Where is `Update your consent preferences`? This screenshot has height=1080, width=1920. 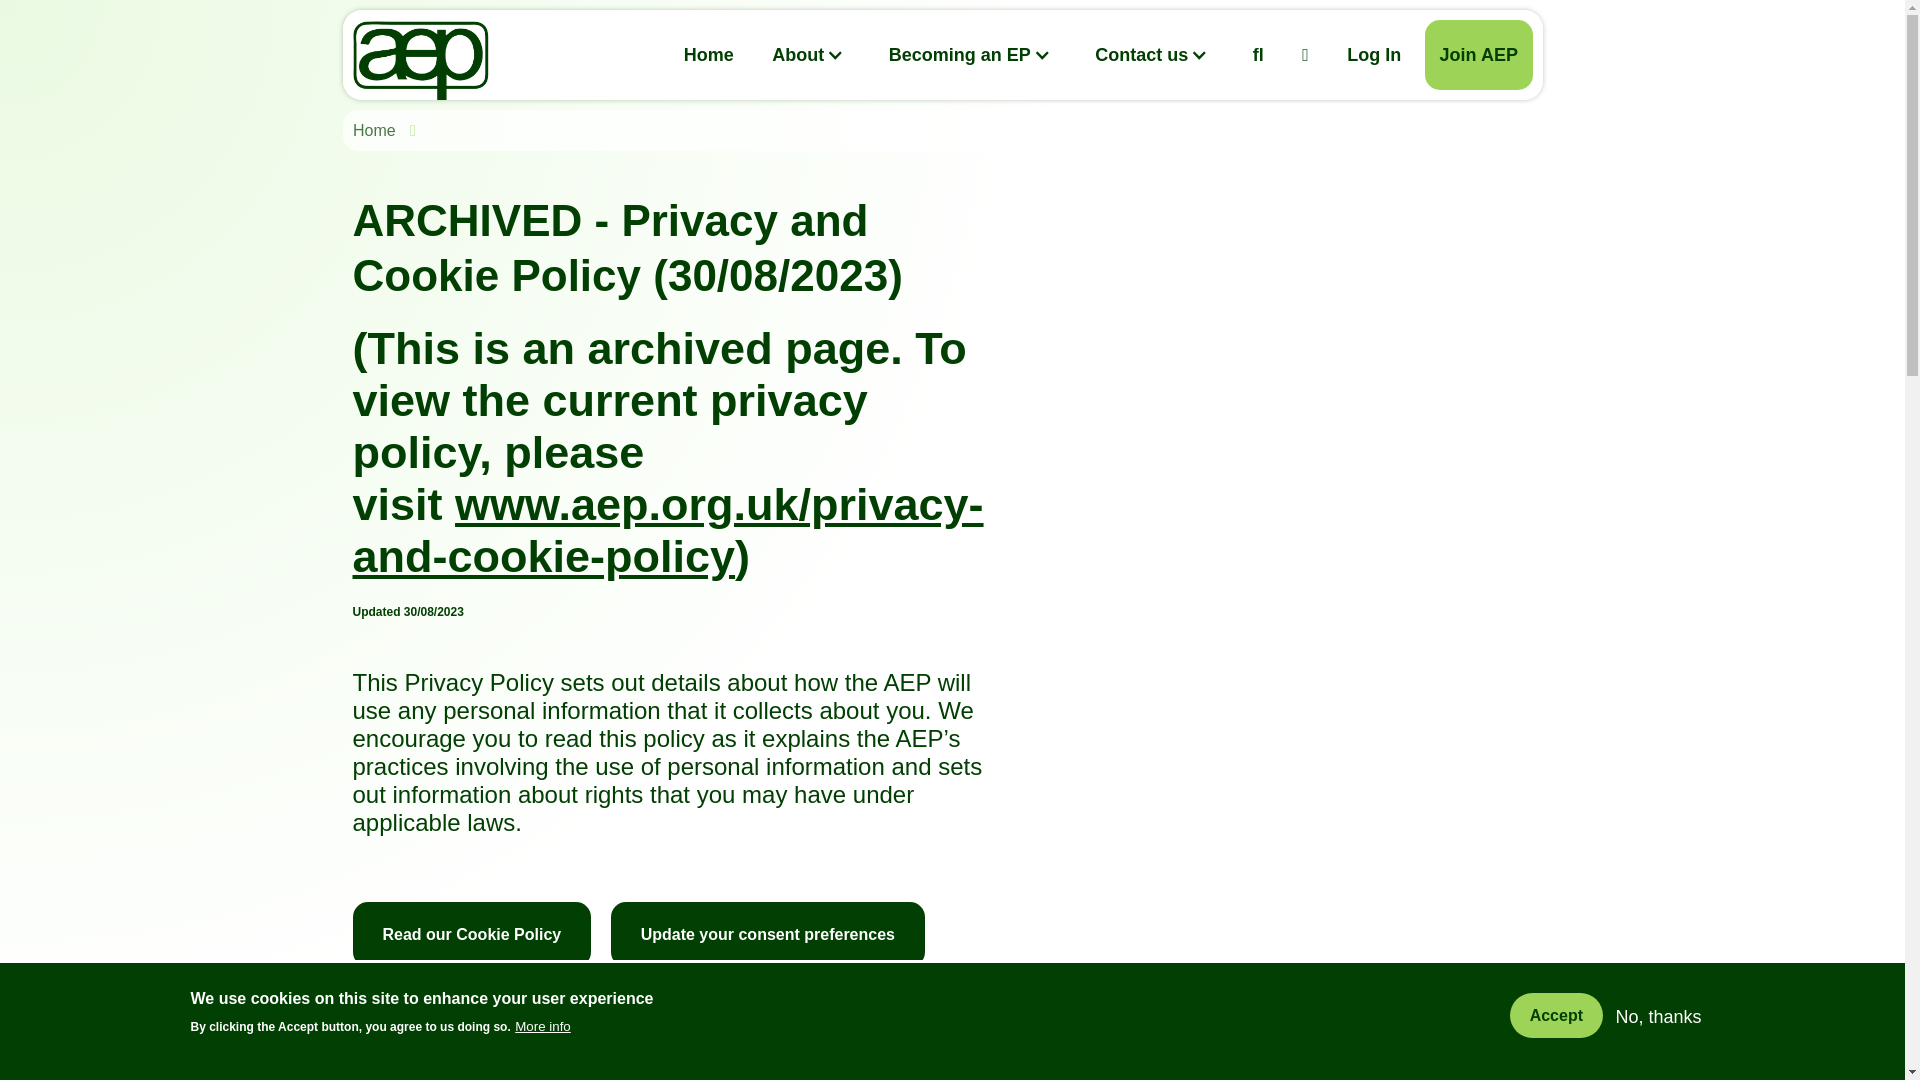 Update your consent preferences is located at coordinates (768, 934).